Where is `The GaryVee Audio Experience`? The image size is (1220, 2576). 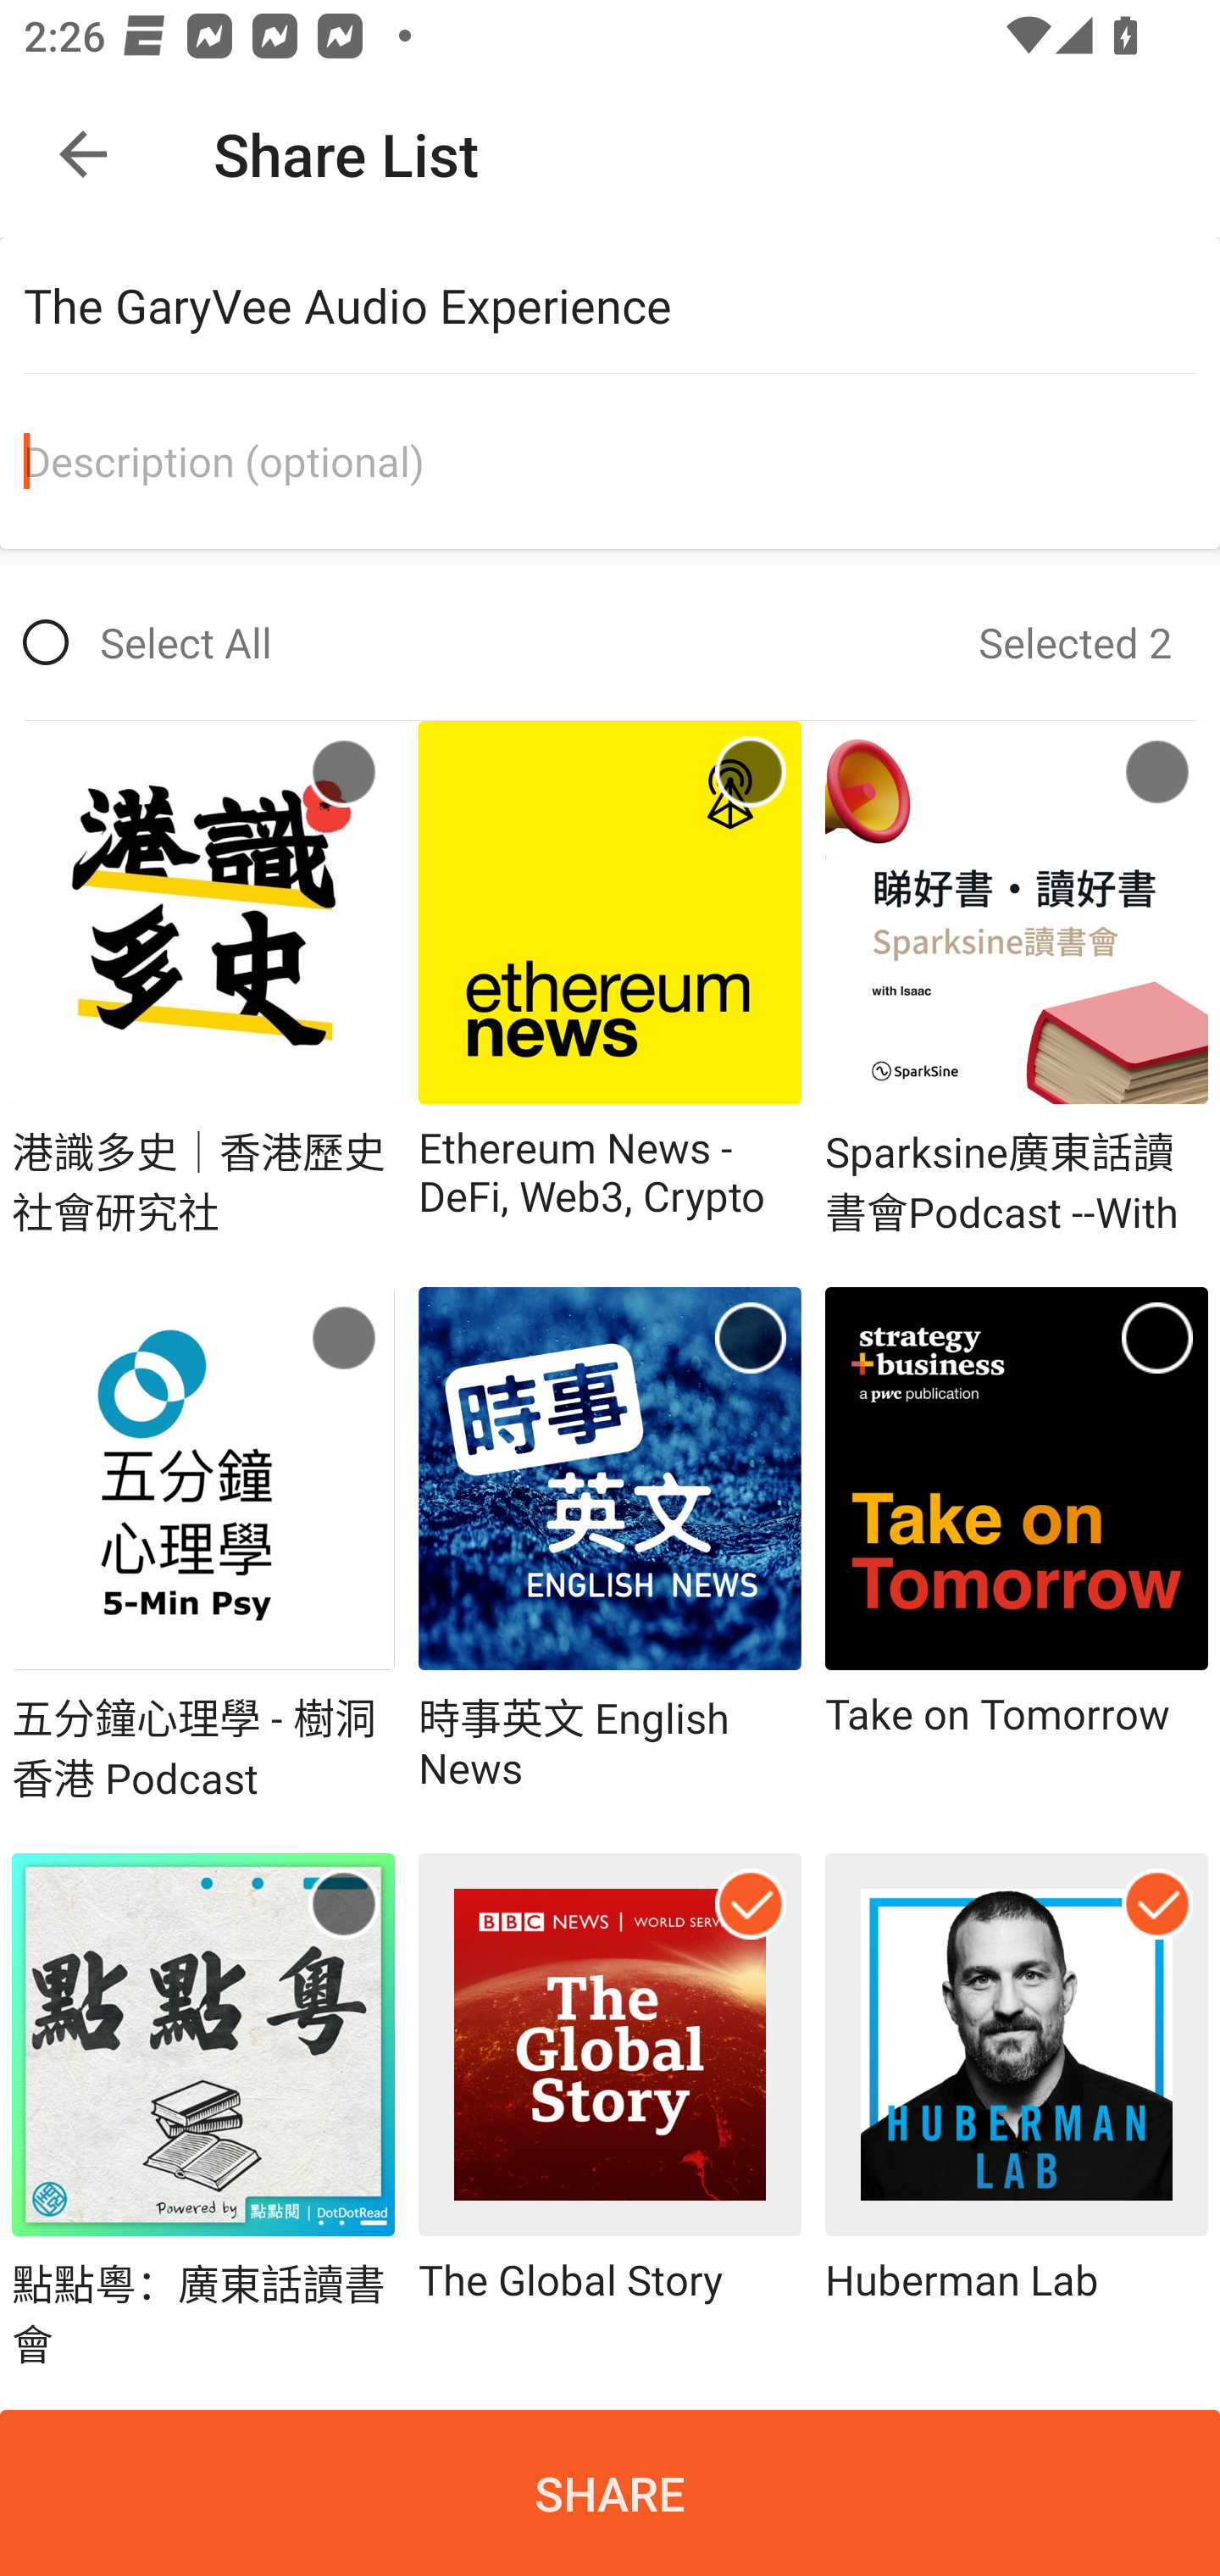 The GaryVee Audio Experience is located at coordinates (622, 305).